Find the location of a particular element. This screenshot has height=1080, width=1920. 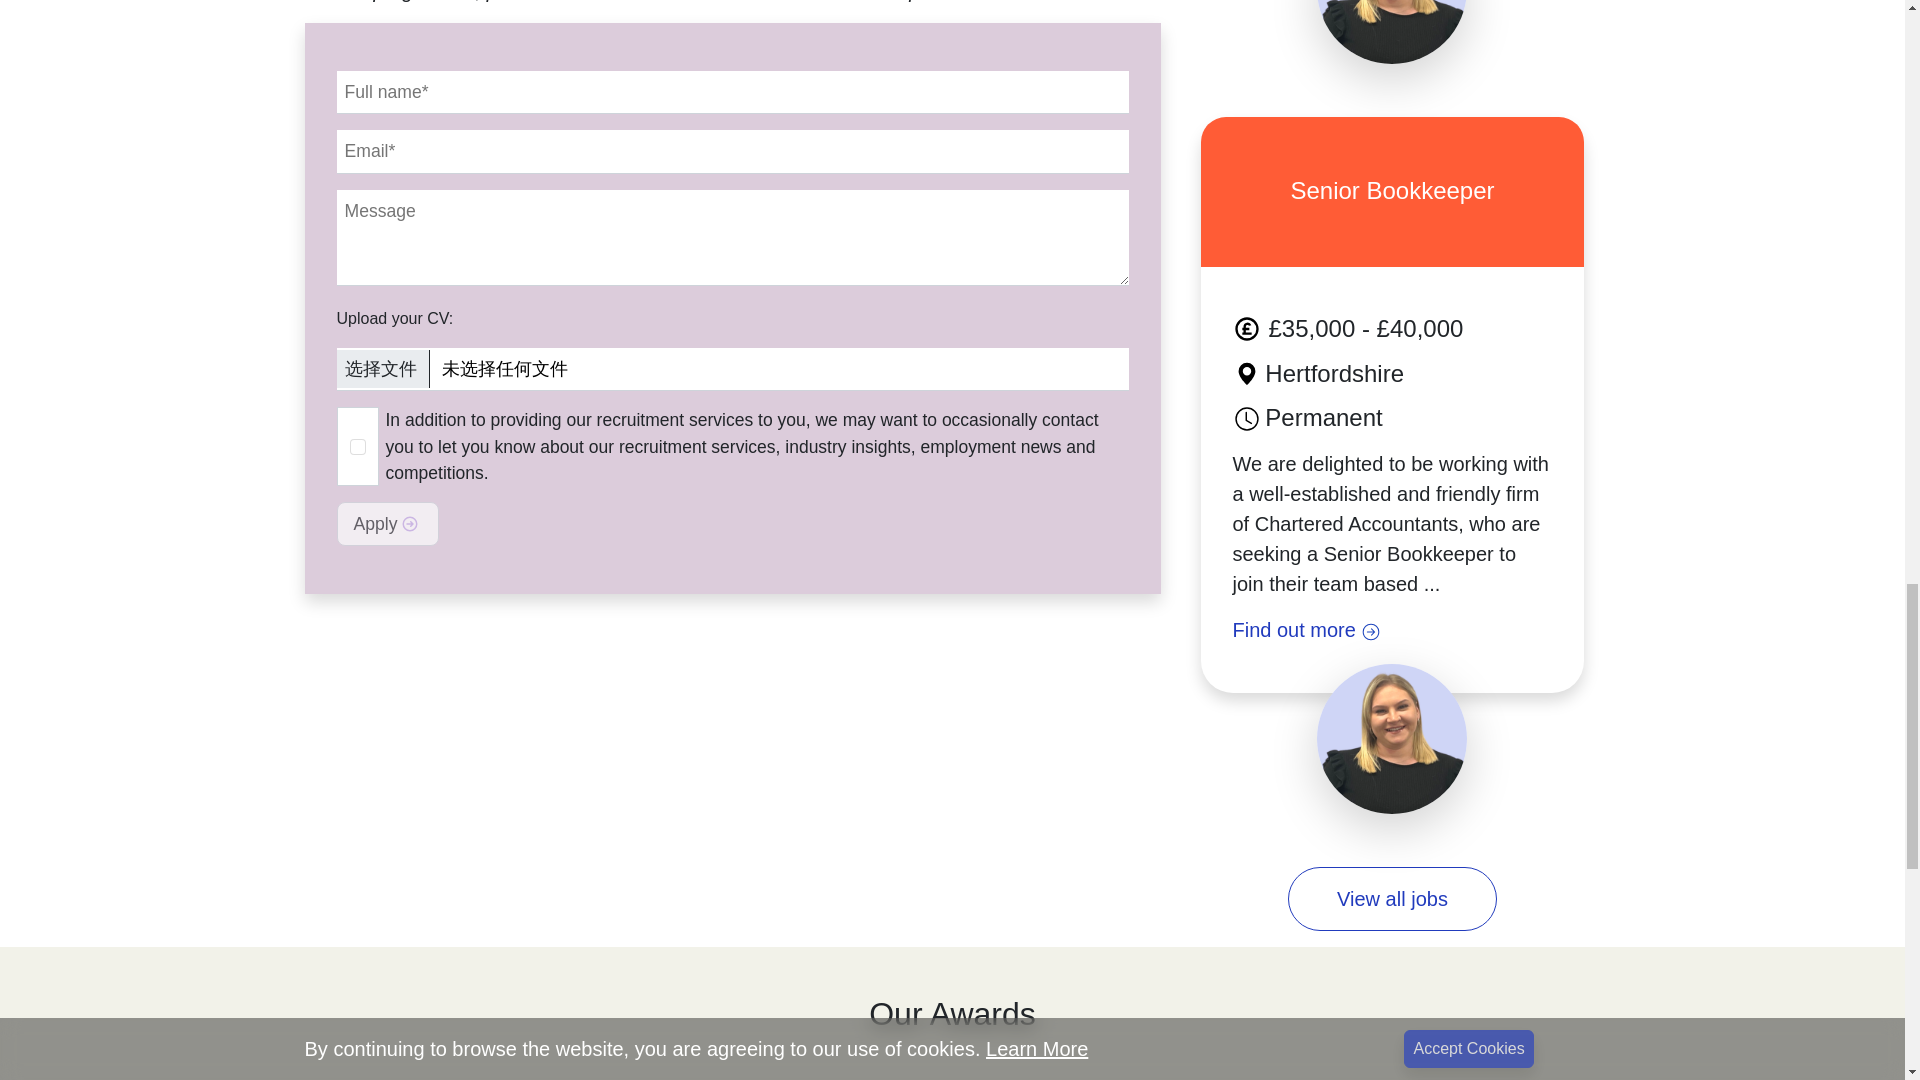

View all jobs is located at coordinates (1392, 898).